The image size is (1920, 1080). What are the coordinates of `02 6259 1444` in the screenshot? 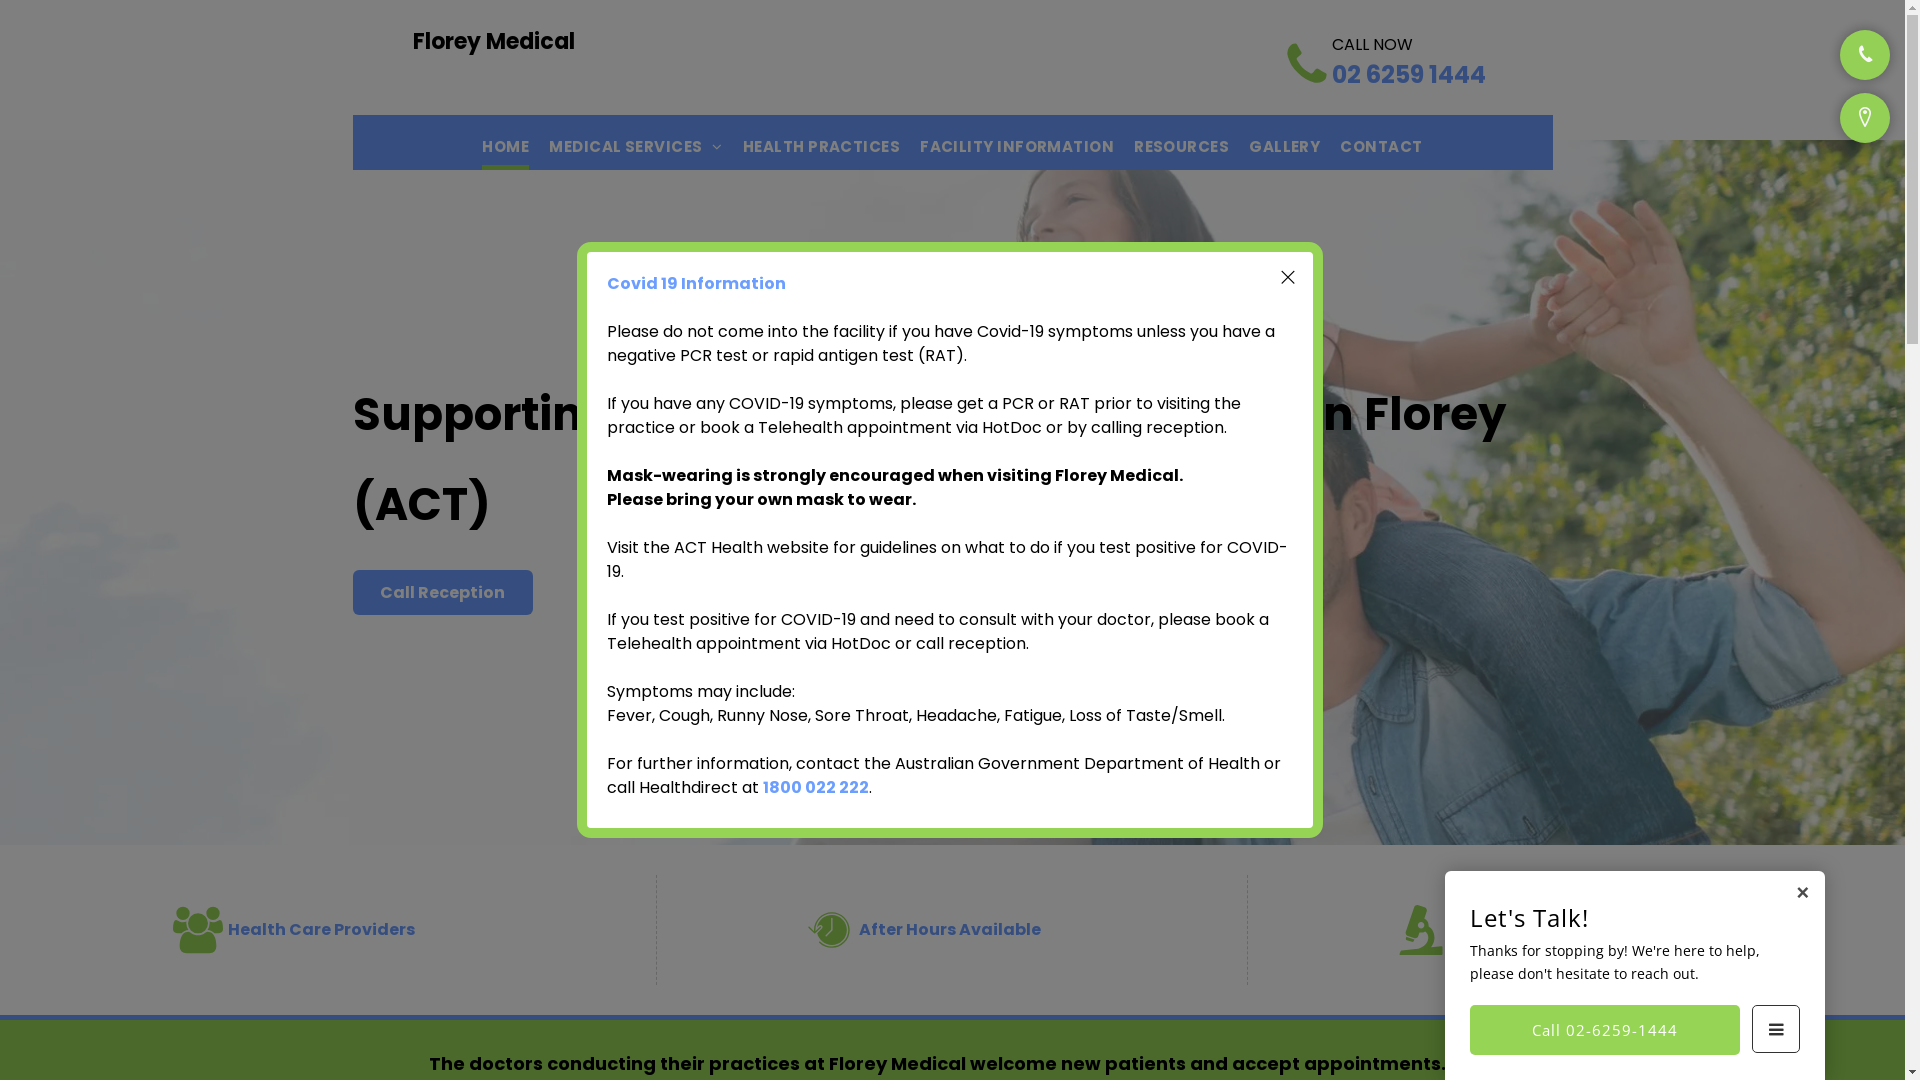 It's located at (1409, 74).